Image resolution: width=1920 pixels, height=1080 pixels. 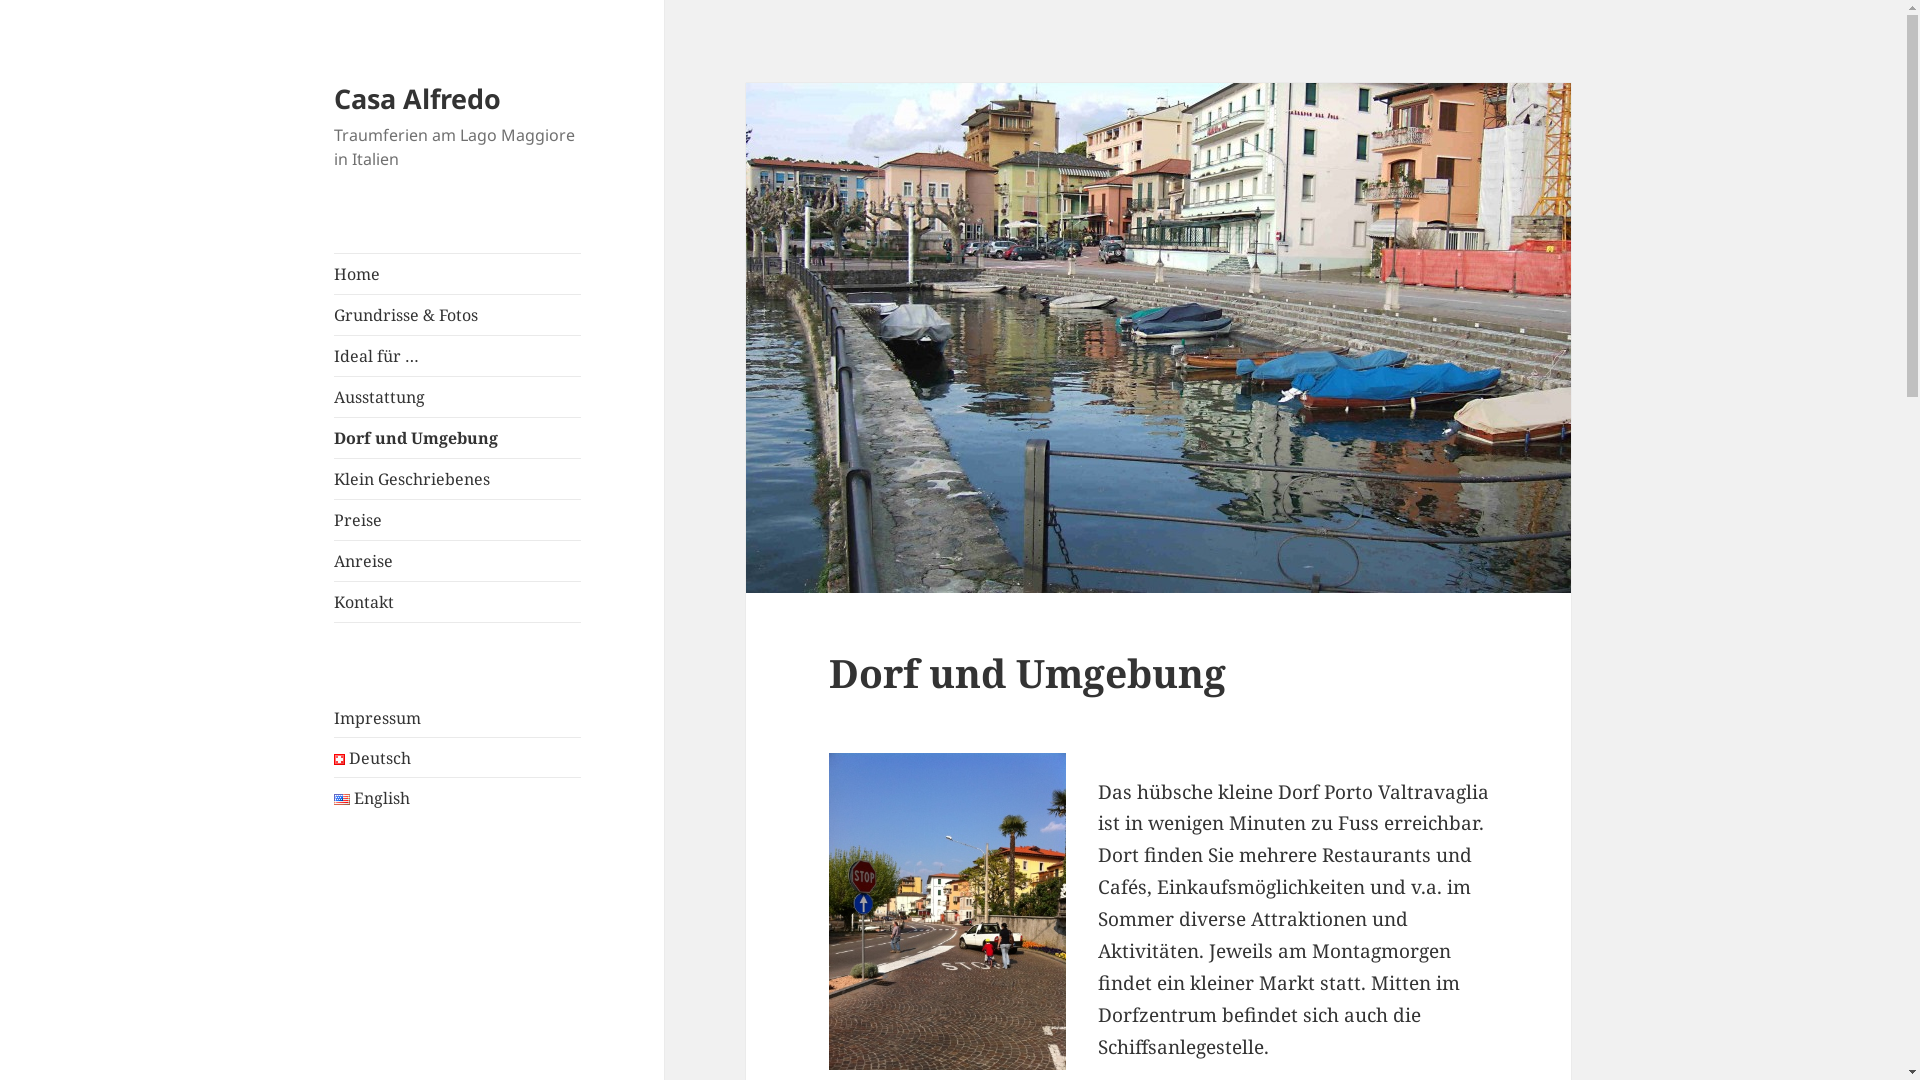 I want to click on Preise, so click(x=458, y=520).